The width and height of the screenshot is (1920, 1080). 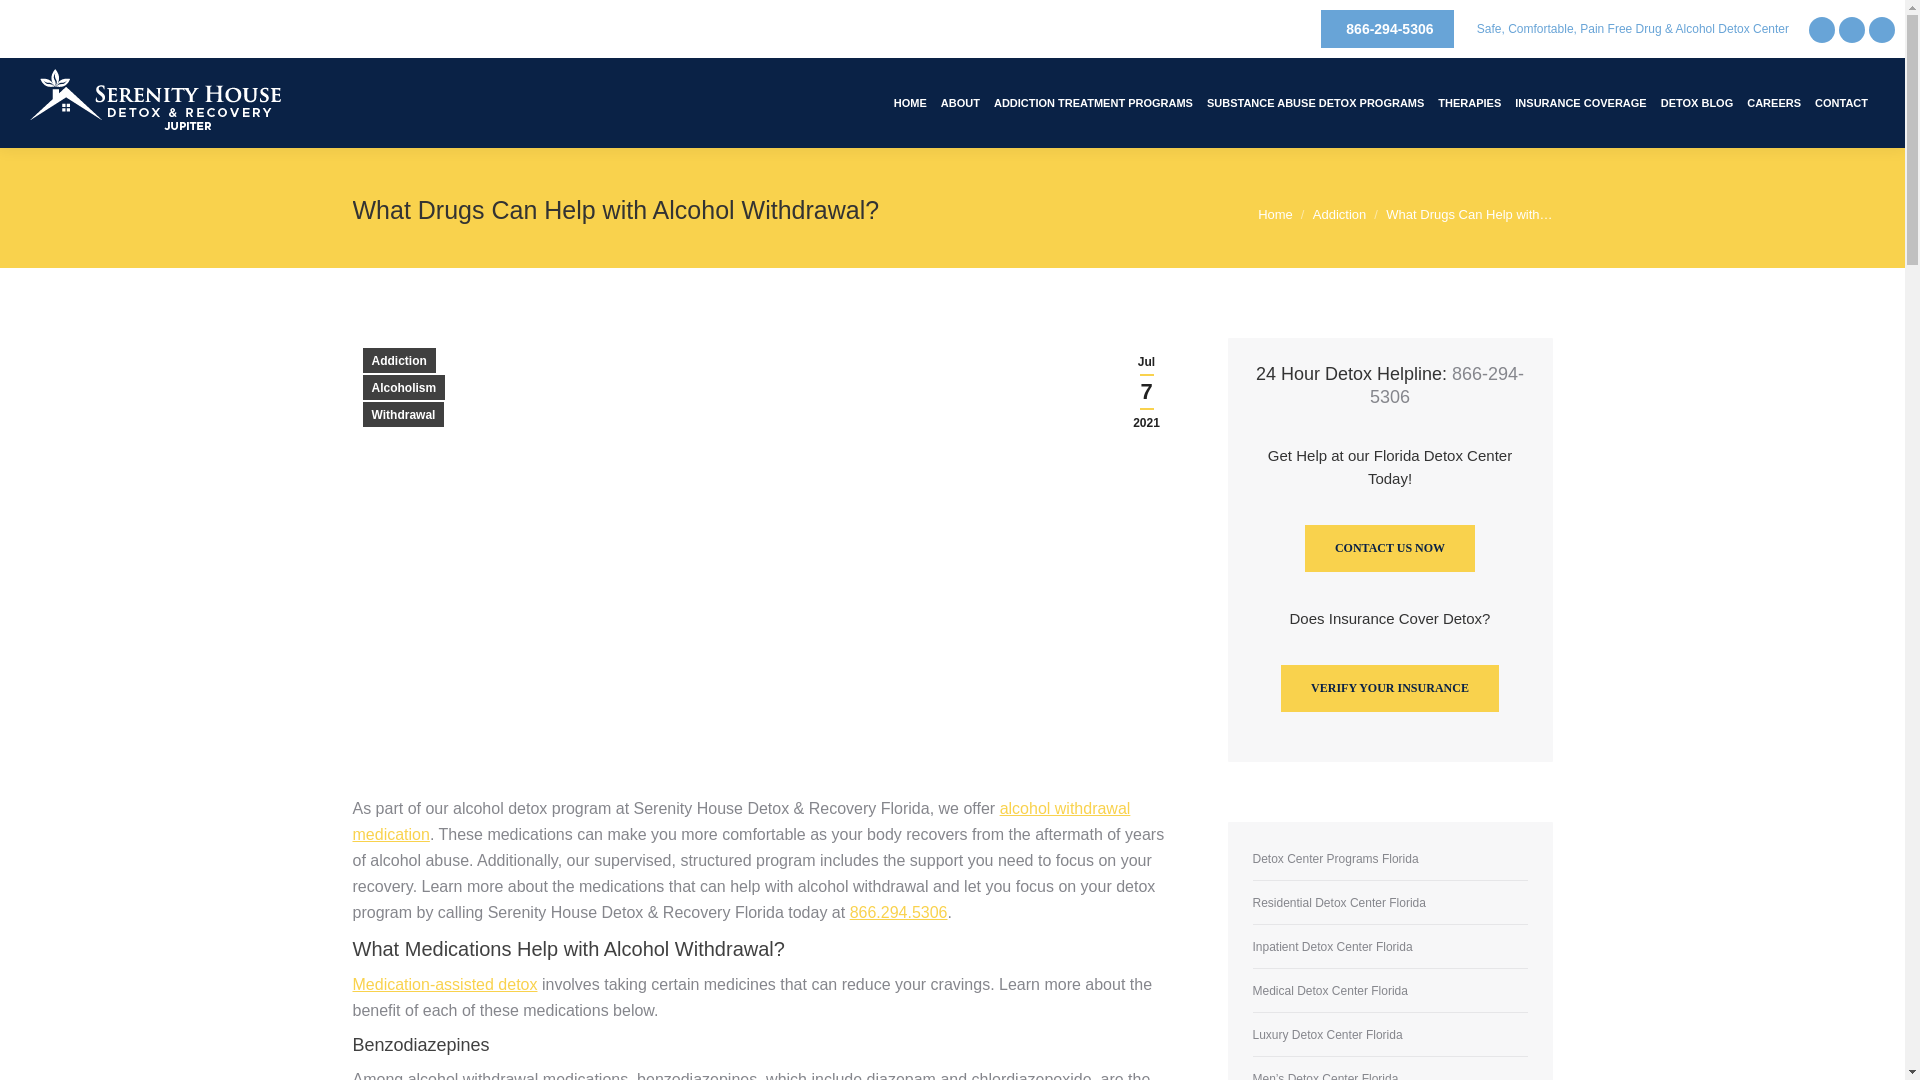 What do you see at coordinates (1093, 102) in the screenshot?
I see `Detox Programs` at bounding box center [1093, 102].